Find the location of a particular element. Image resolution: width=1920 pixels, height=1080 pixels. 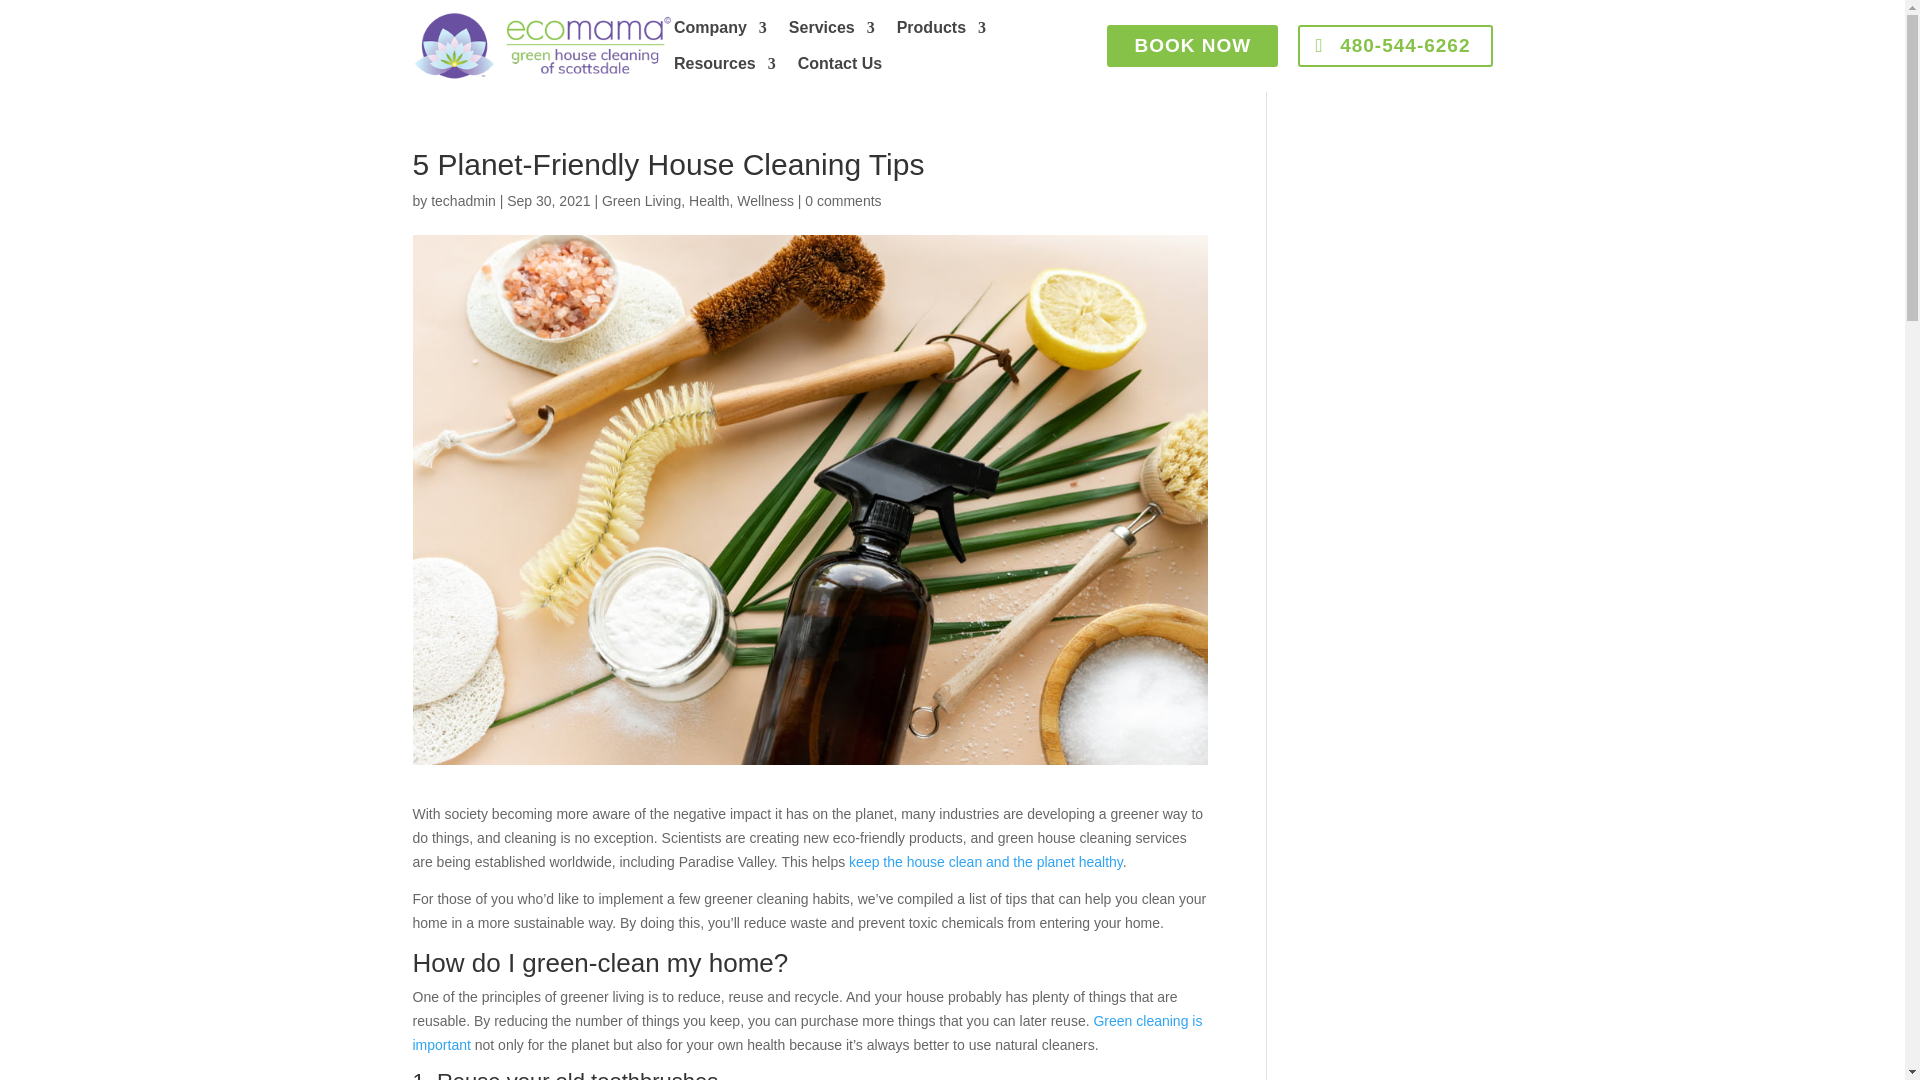

Resources is located at coordinates (724, 68).